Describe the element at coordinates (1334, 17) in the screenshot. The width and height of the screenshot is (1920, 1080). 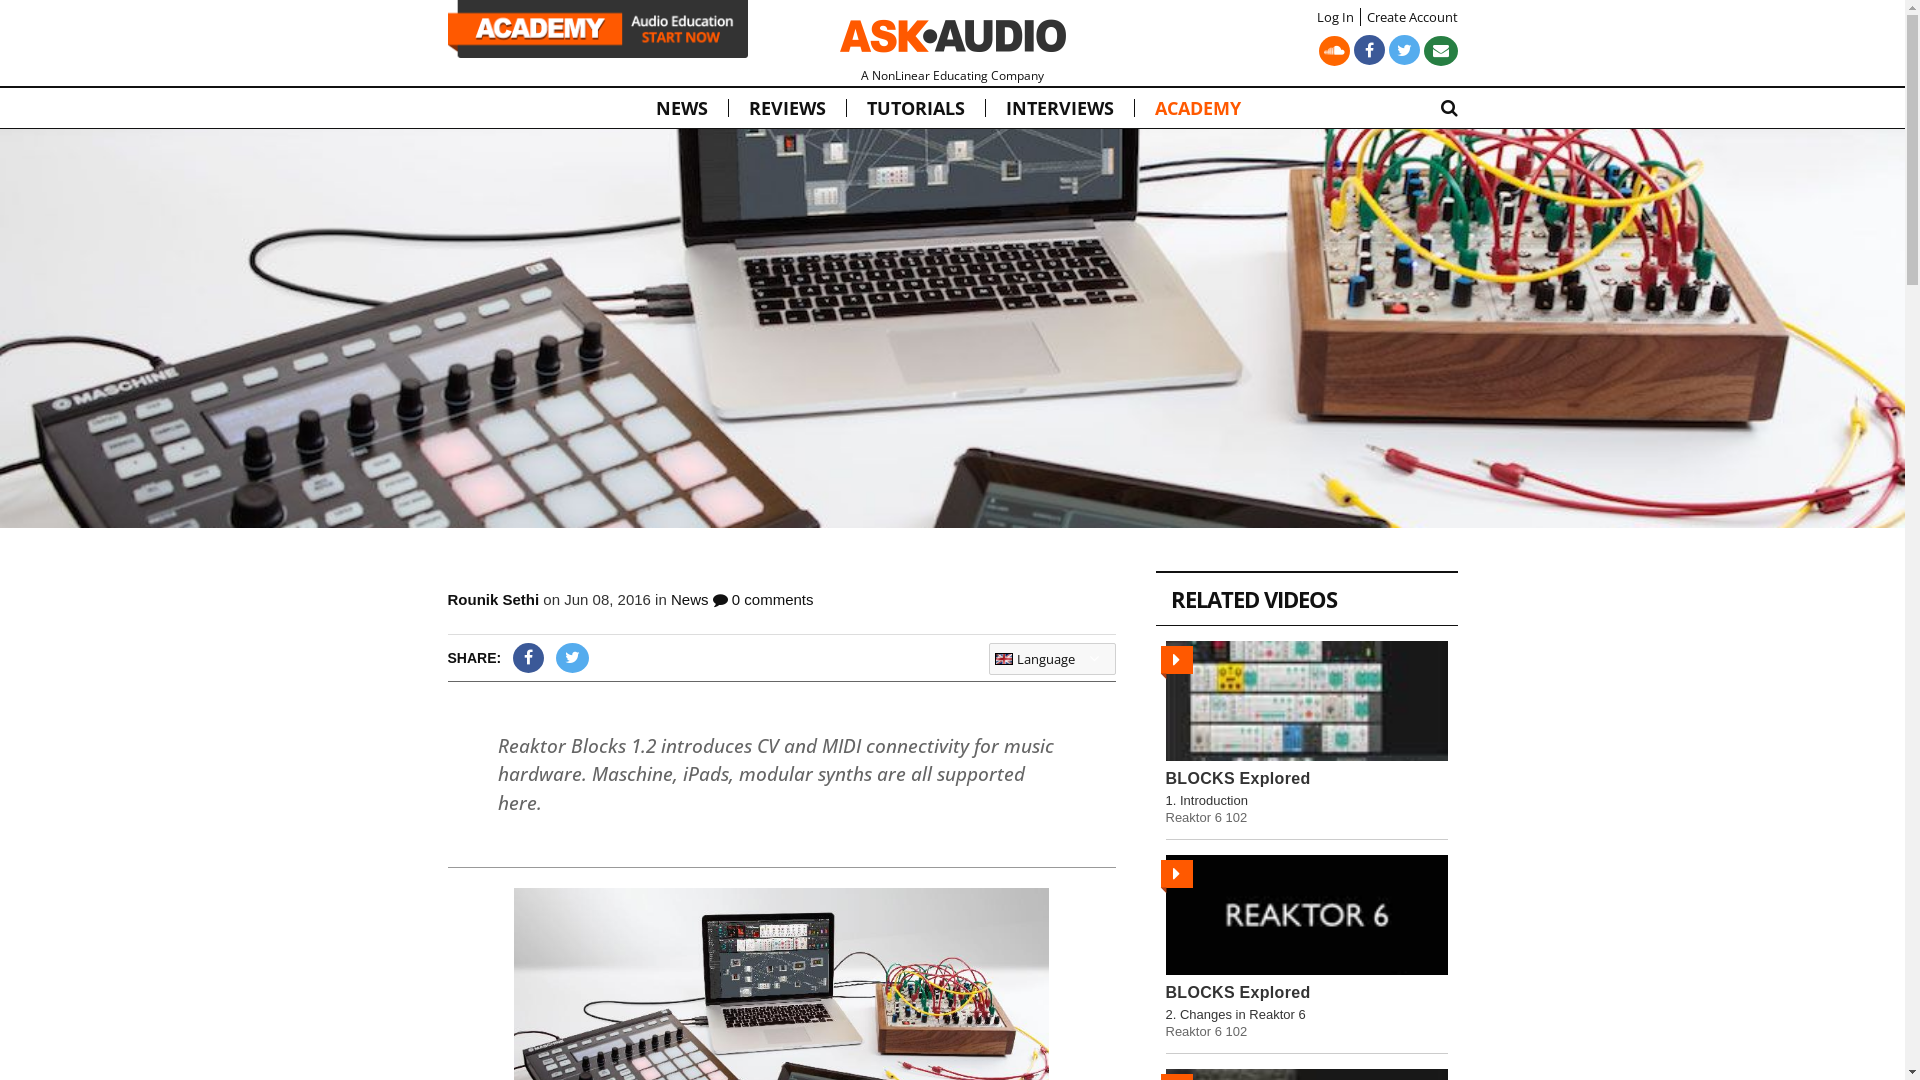
I see `Log In` at that location.